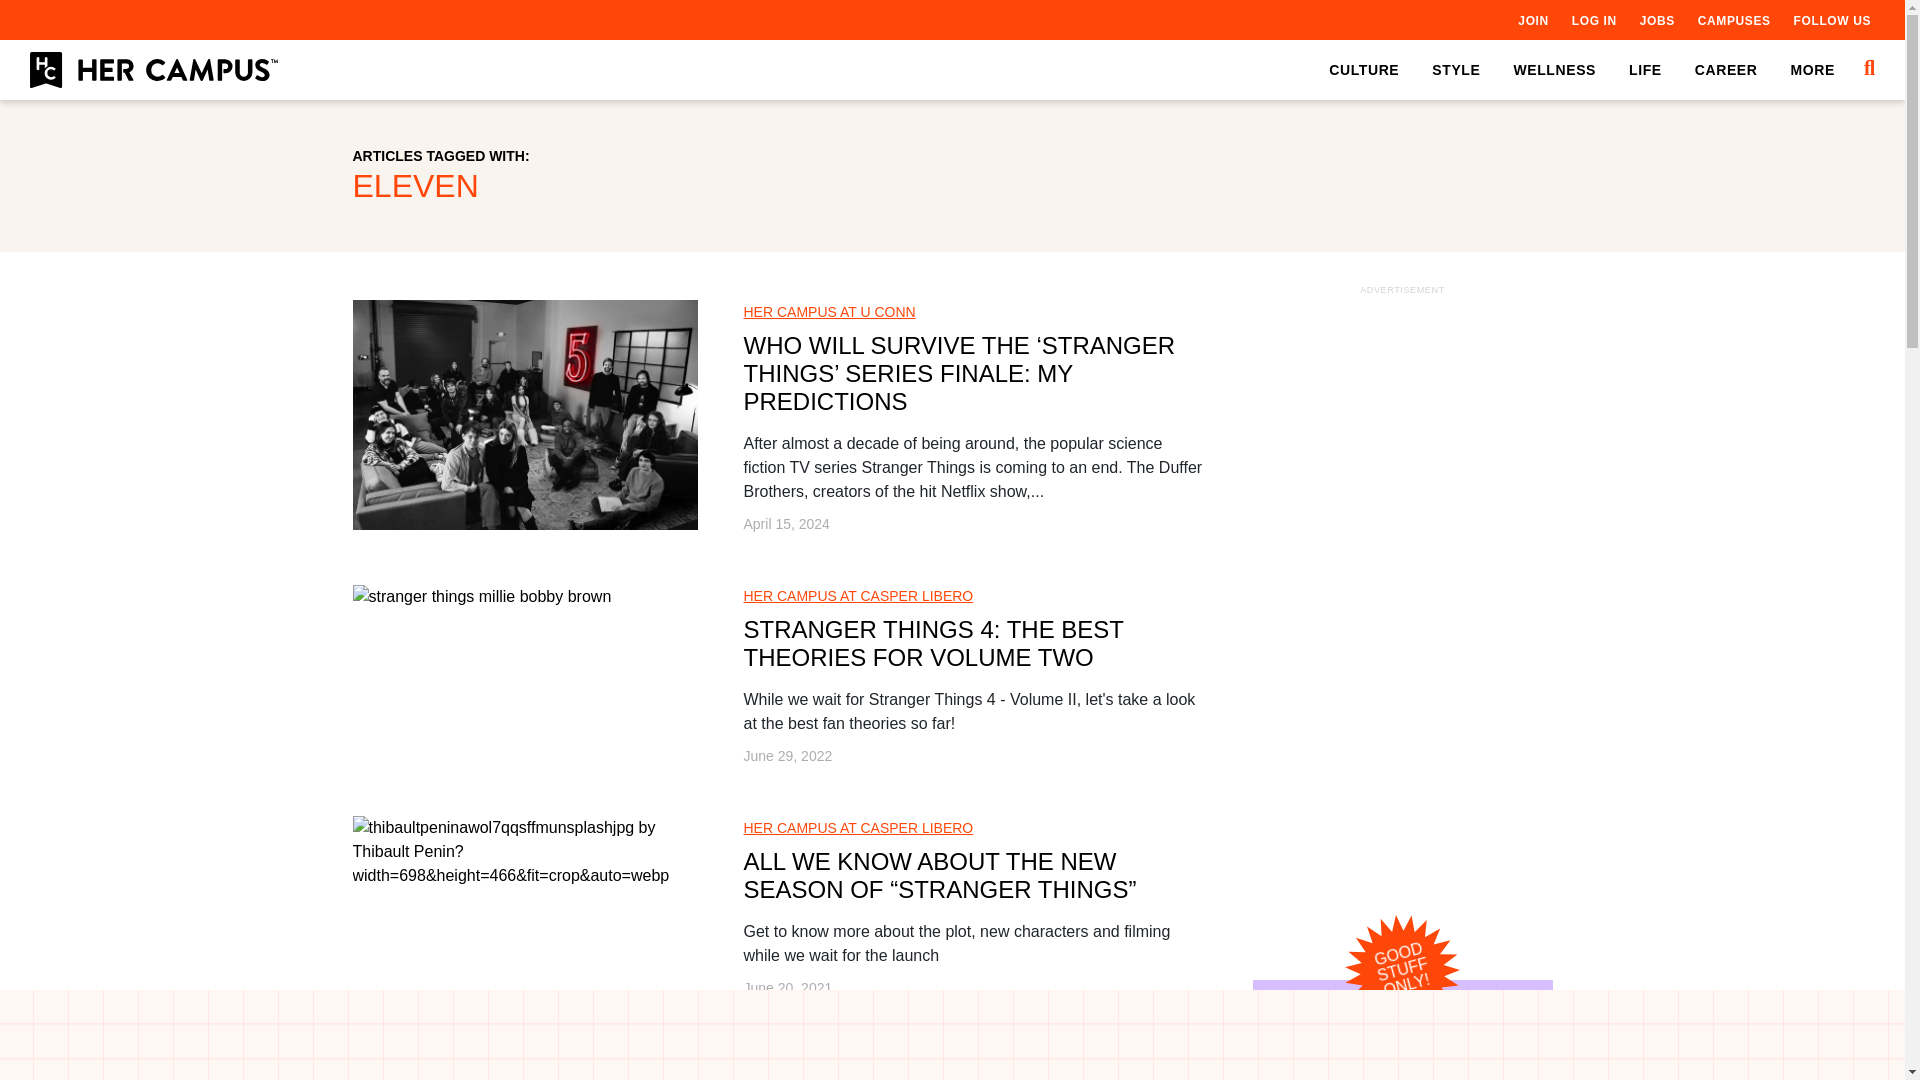  What do you see at coordinates (1532, 20) in the screenshot?
I see `JOIN` at bounding box center [1532, 20].